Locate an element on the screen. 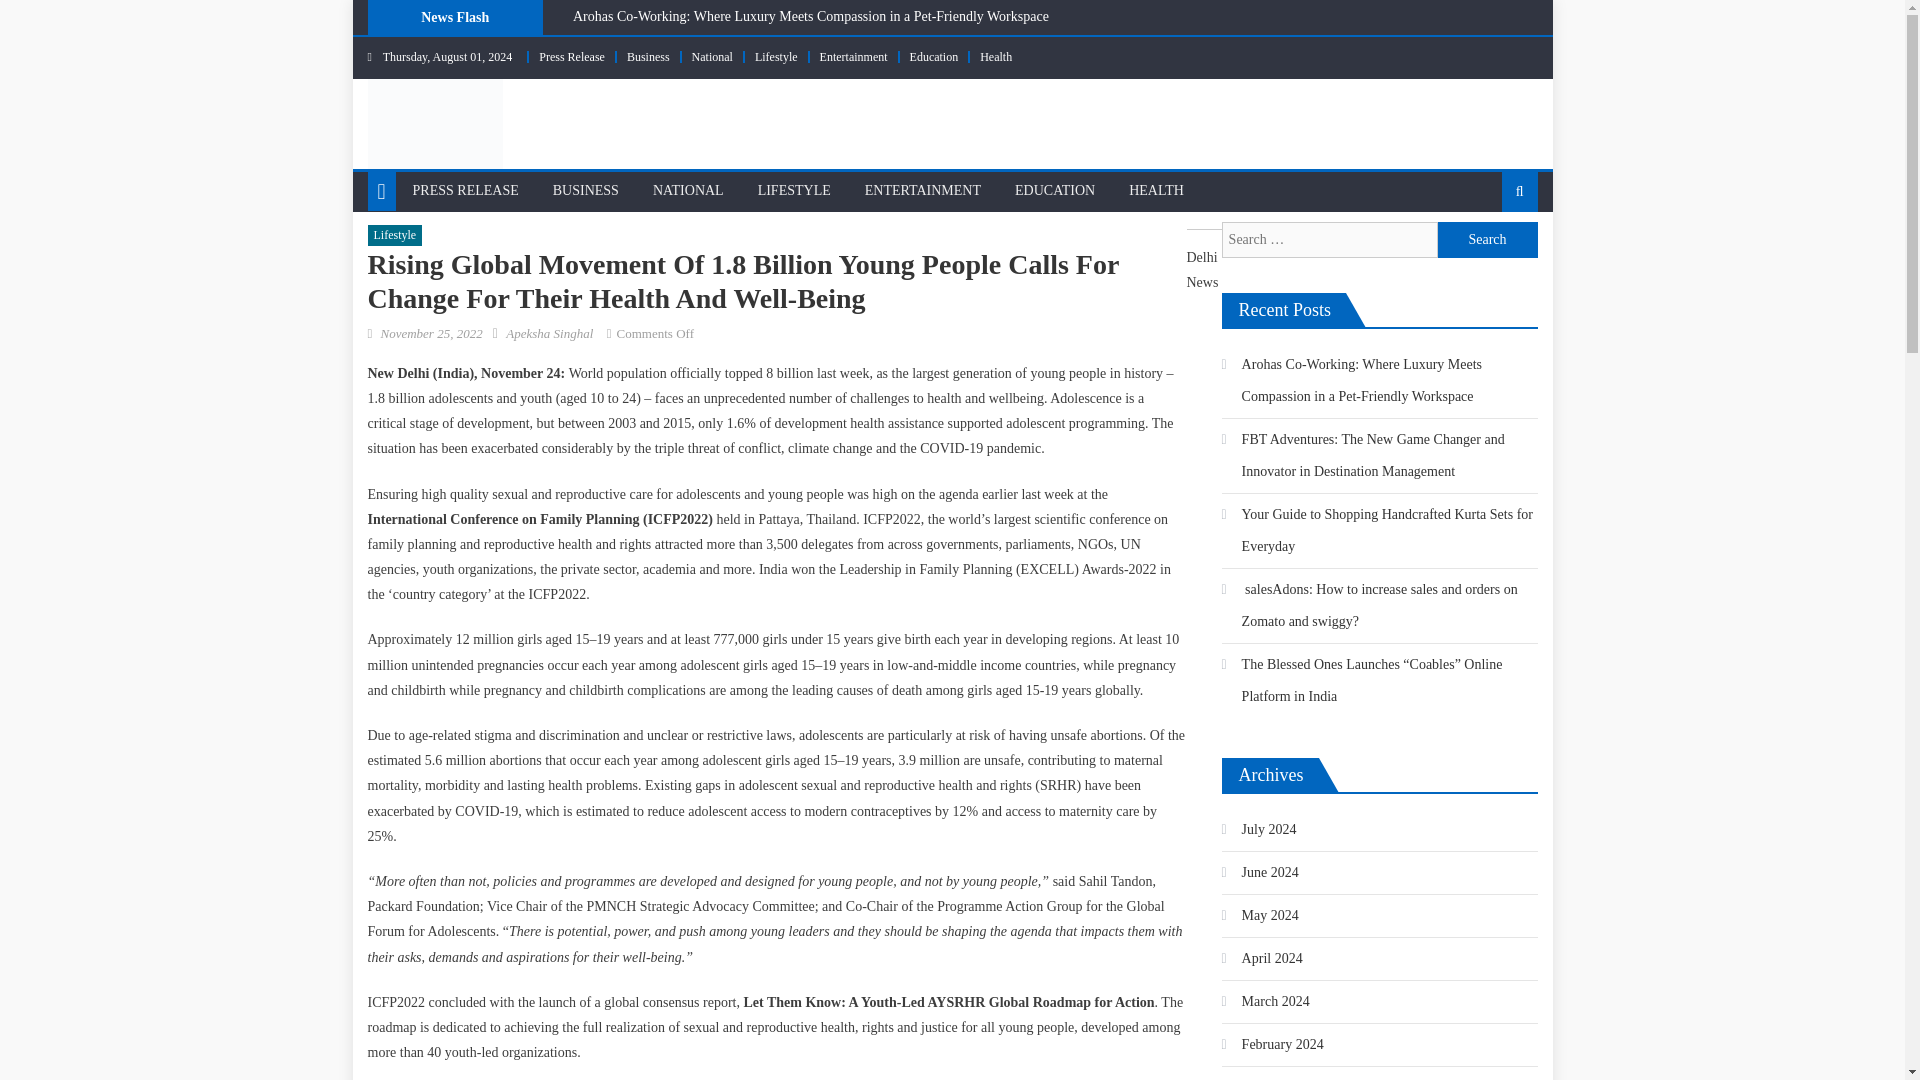 Image resolution: width=1920 pixels, height=1080 pixels. LIFESTYLE is located at coordinates (794, 190).